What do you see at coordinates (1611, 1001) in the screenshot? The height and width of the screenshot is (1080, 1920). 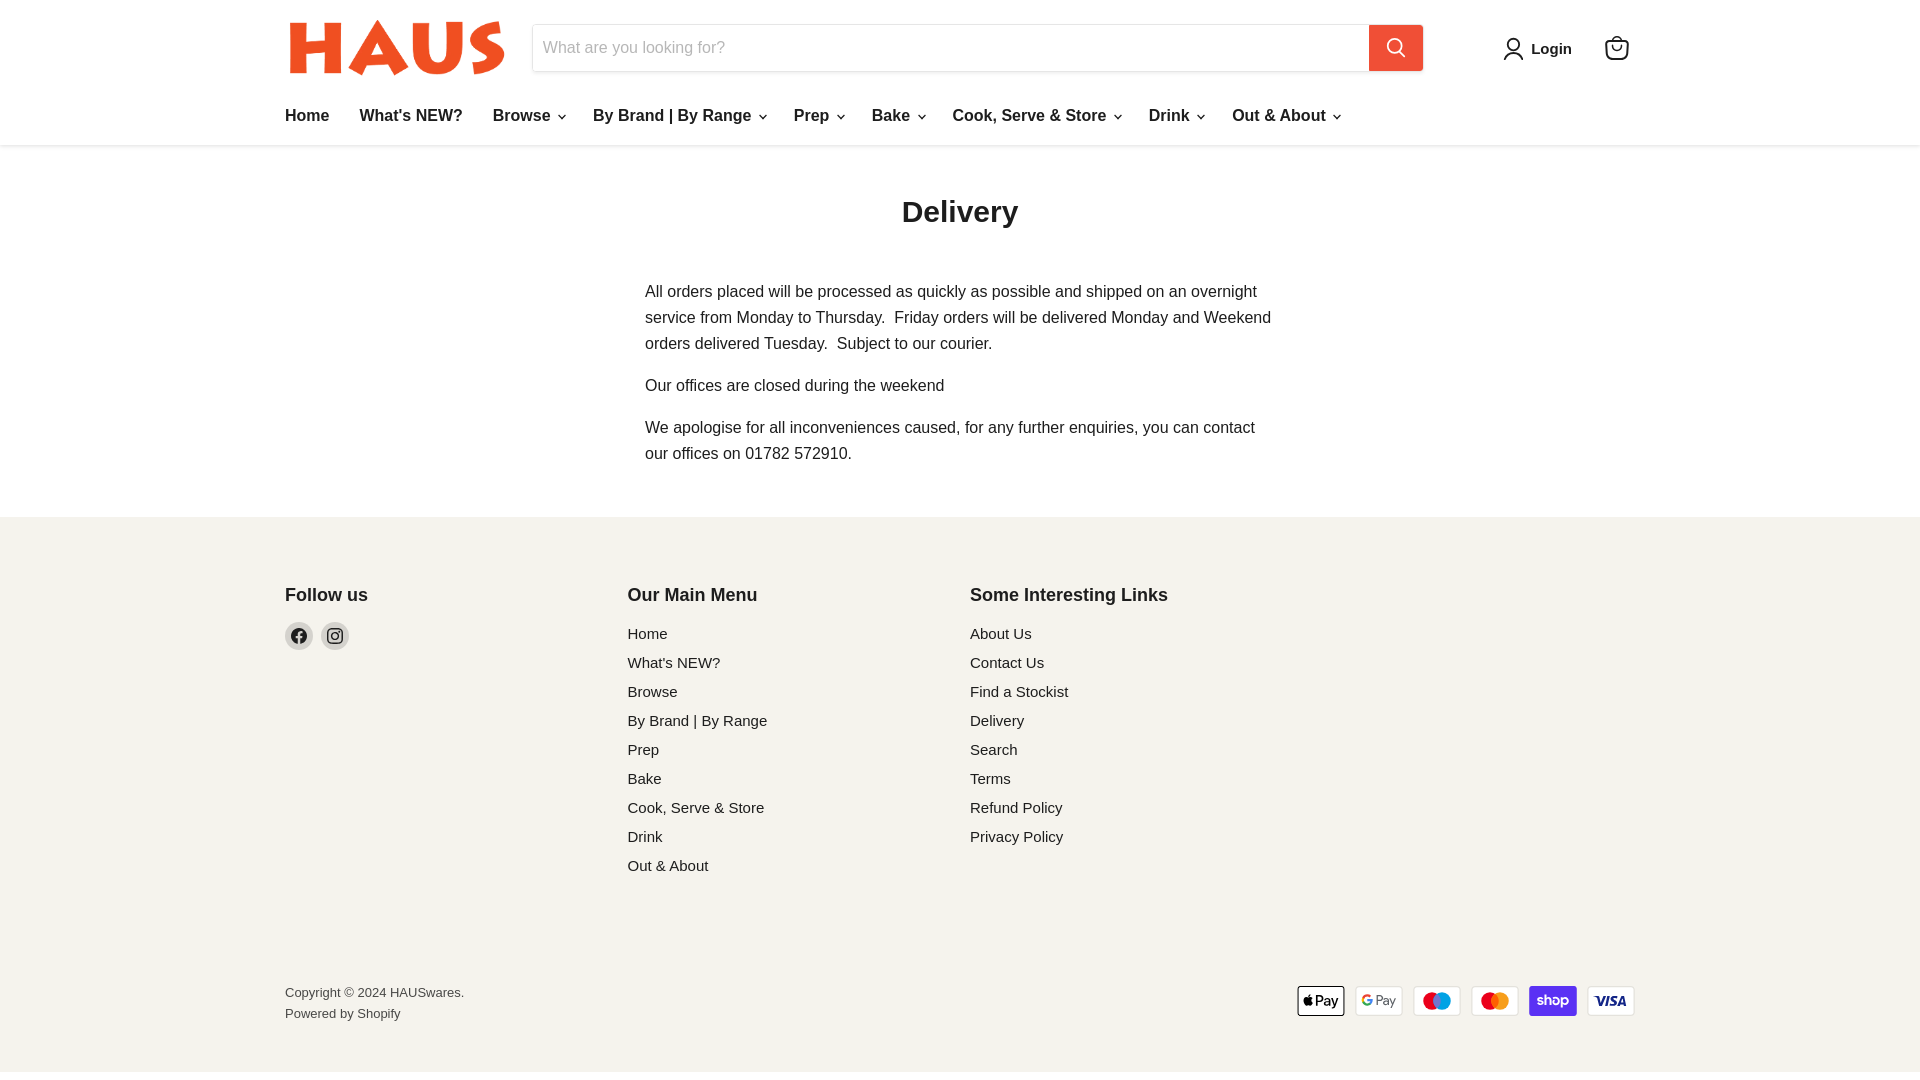 I see `Visa` at bounding box center [1611, 1001].